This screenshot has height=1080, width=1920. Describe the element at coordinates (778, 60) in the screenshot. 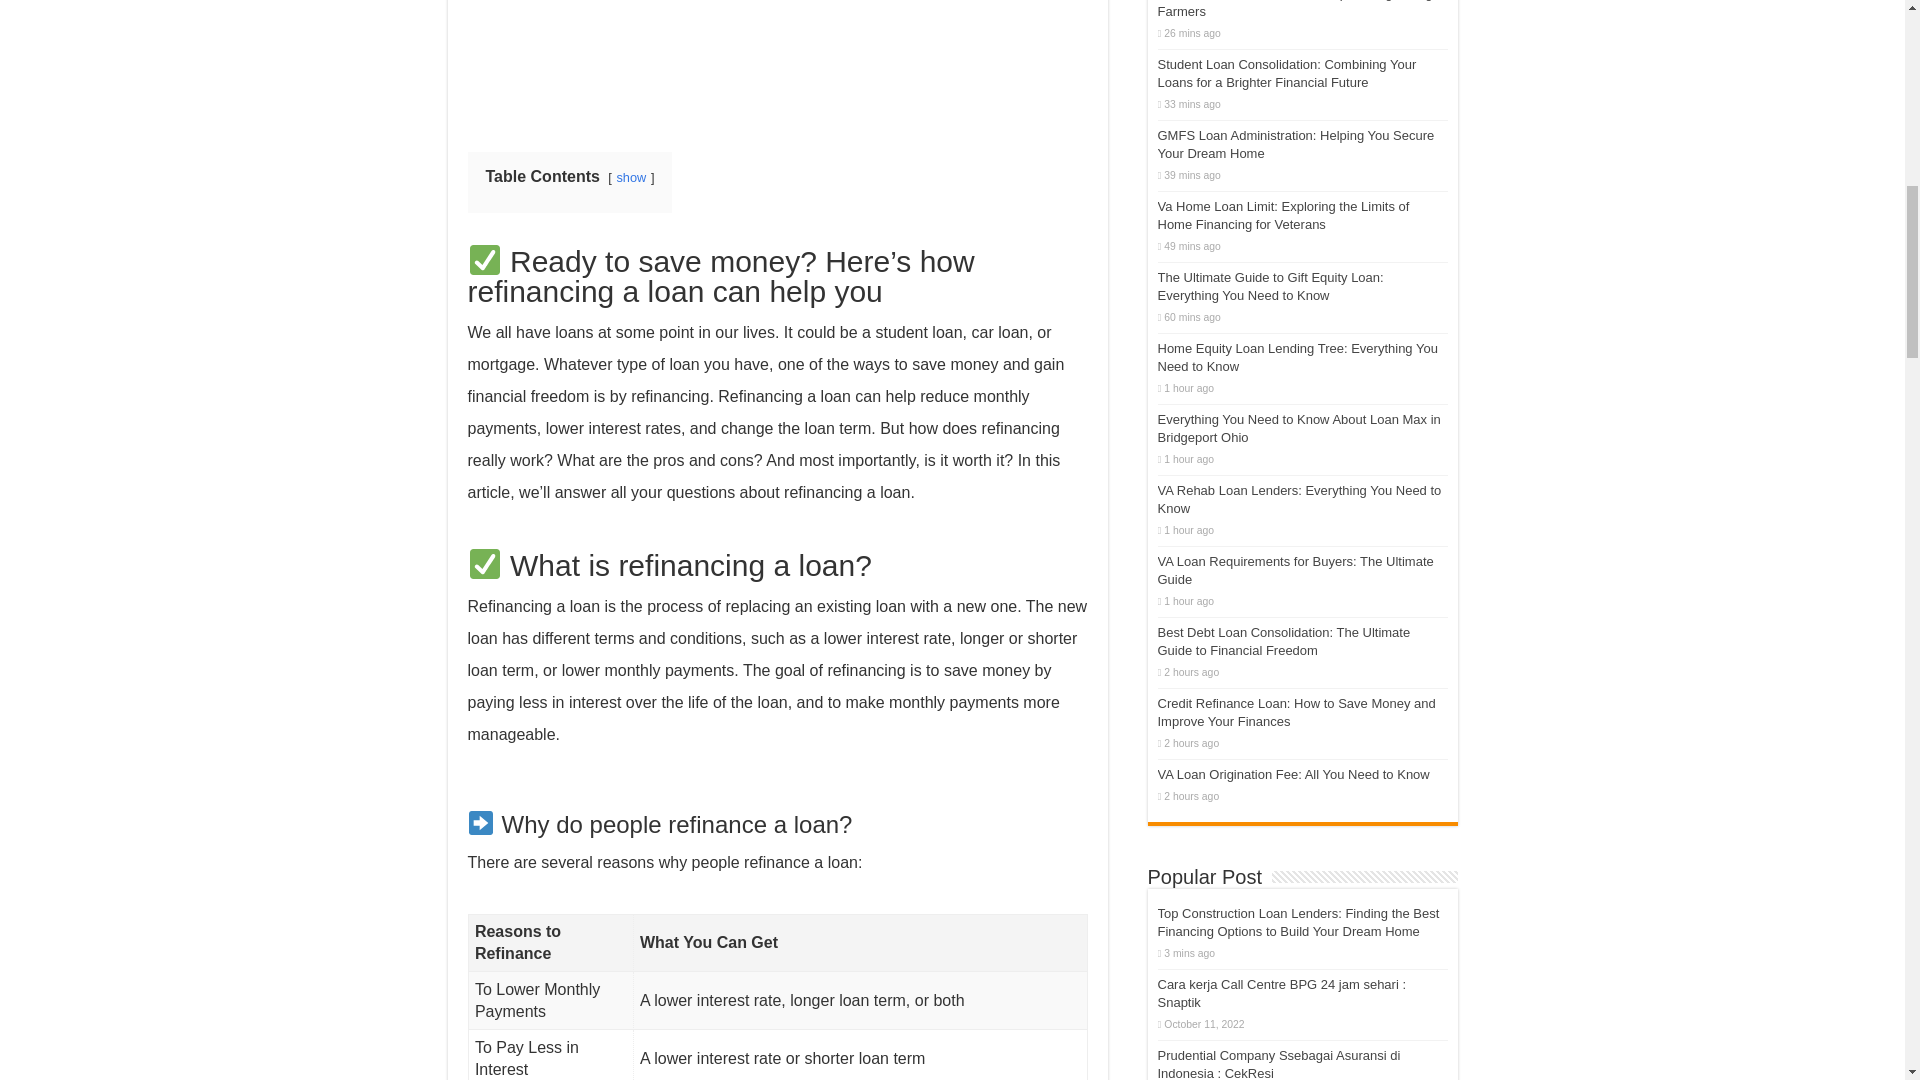

I see `Advertisement` at that location.